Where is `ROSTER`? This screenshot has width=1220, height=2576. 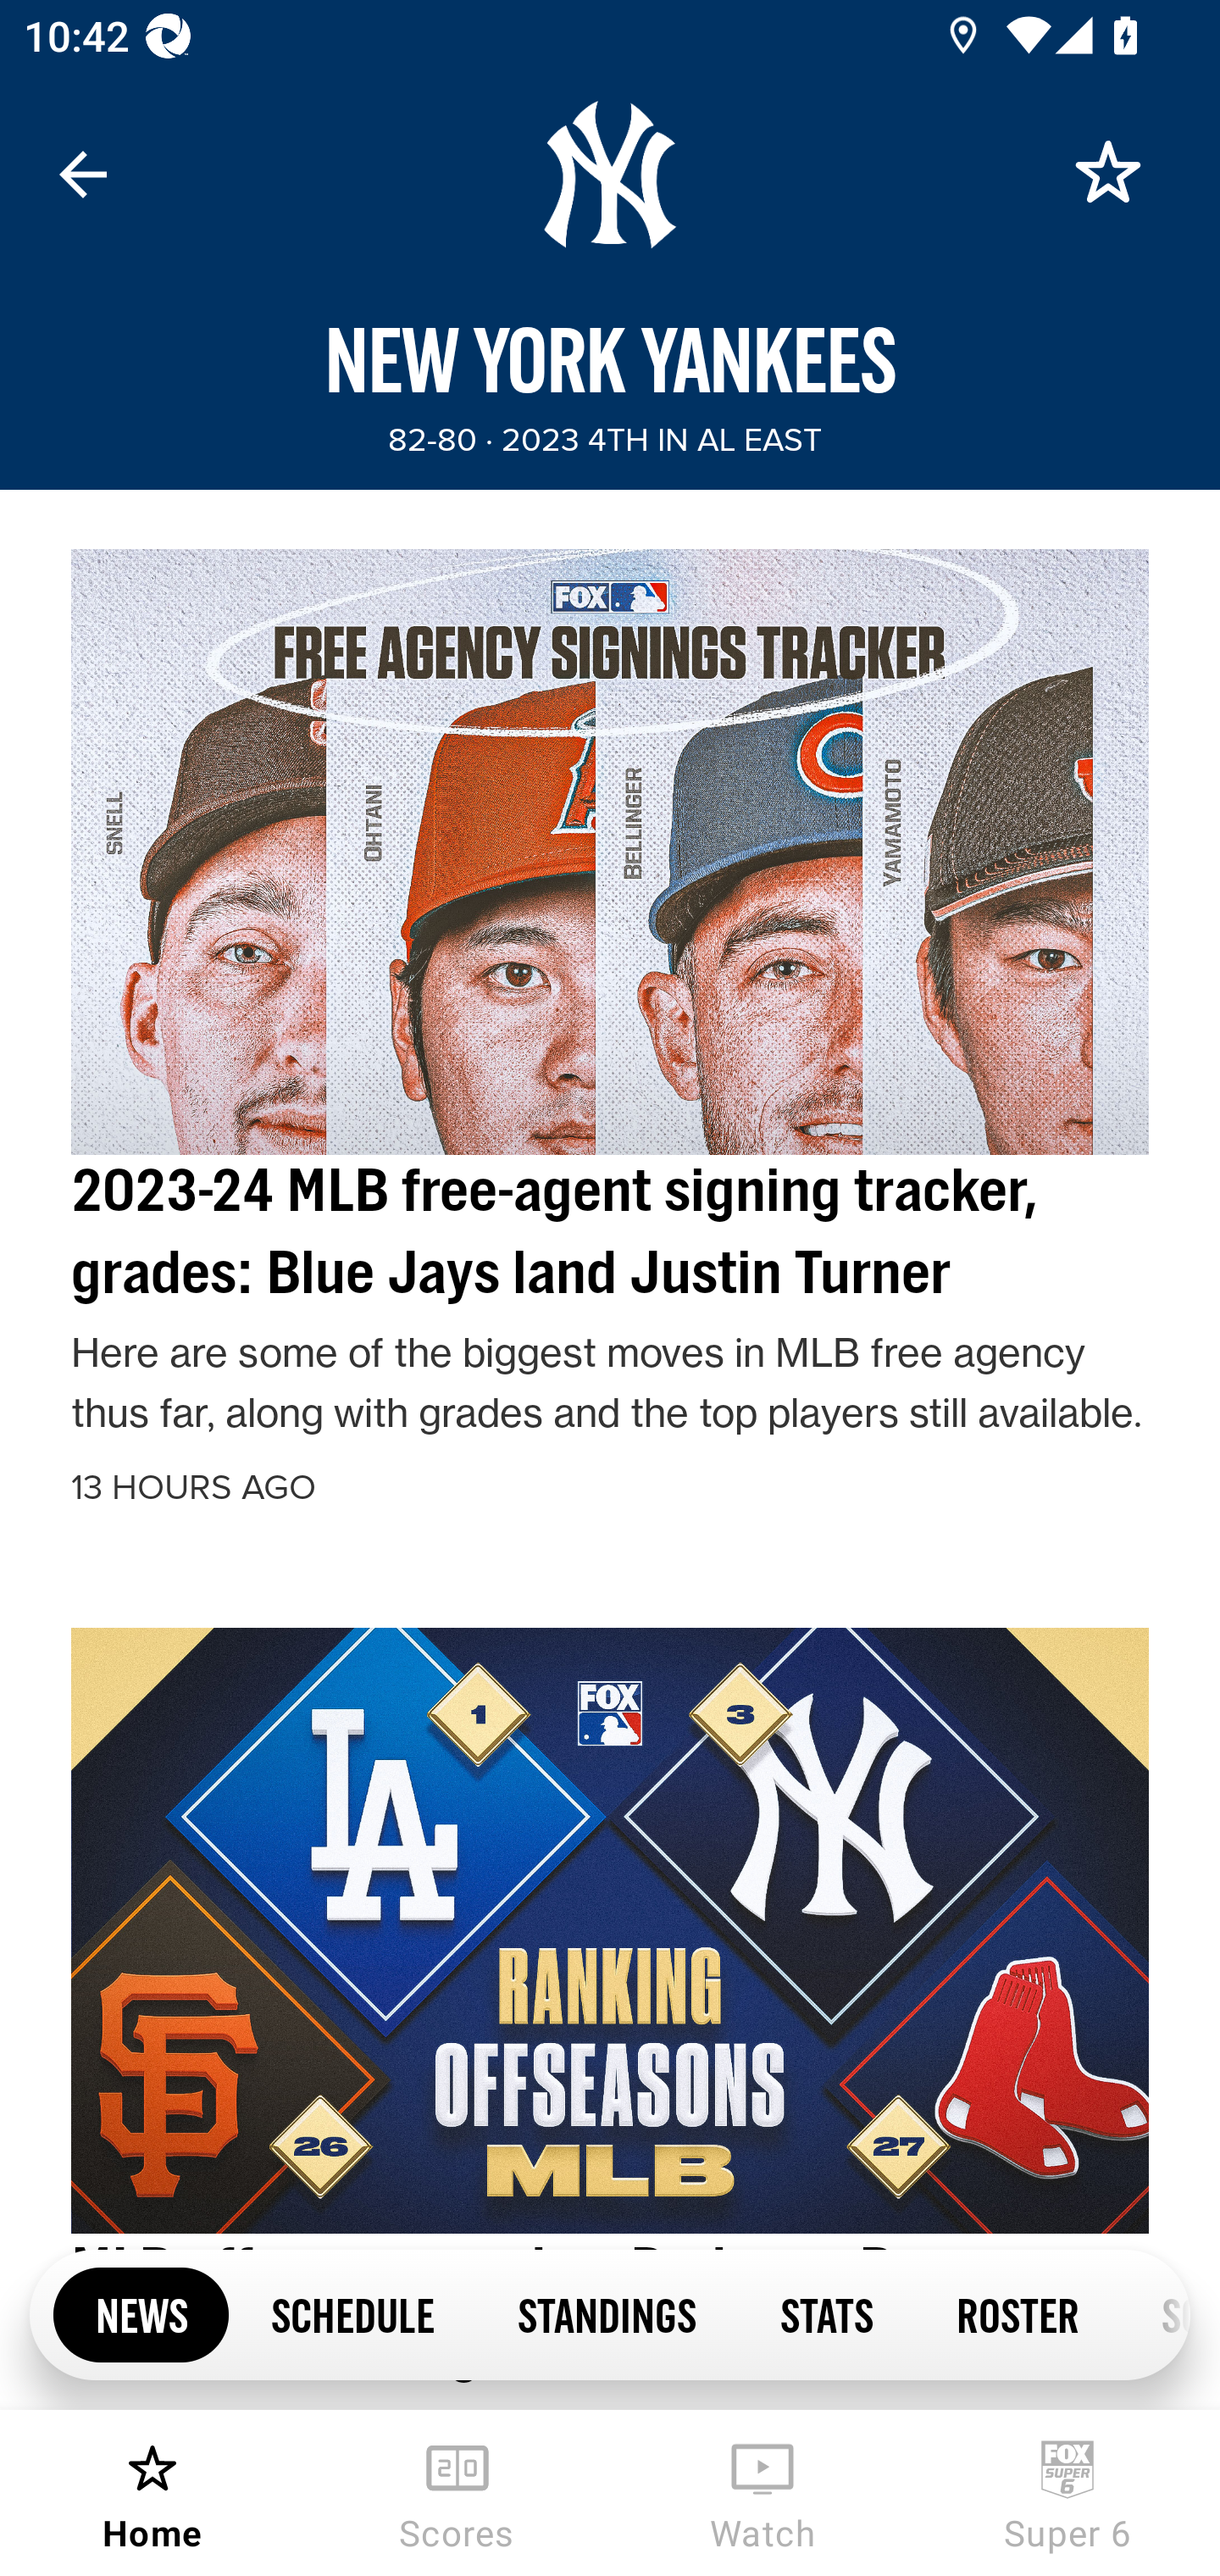 ROSTER is located at coordinates (1017, 2313).